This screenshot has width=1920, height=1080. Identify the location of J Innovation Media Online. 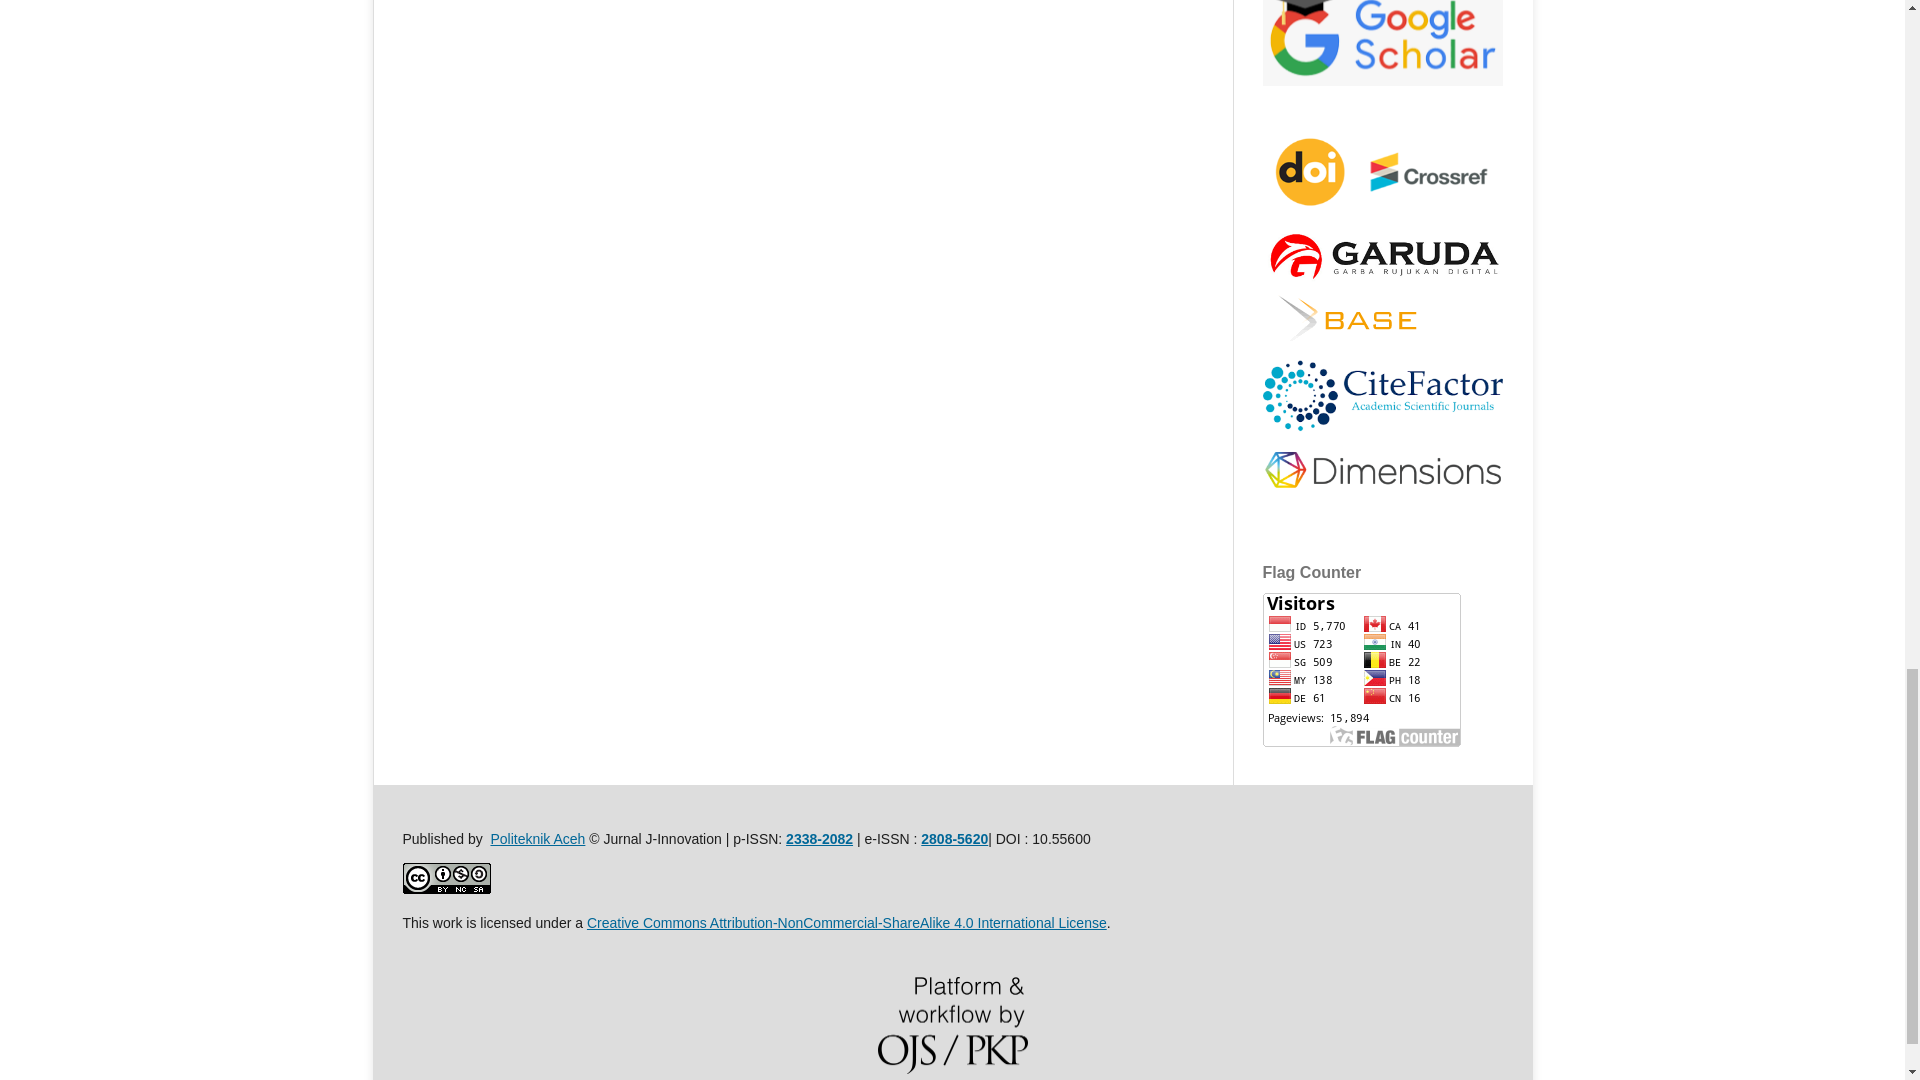
(954, 838).